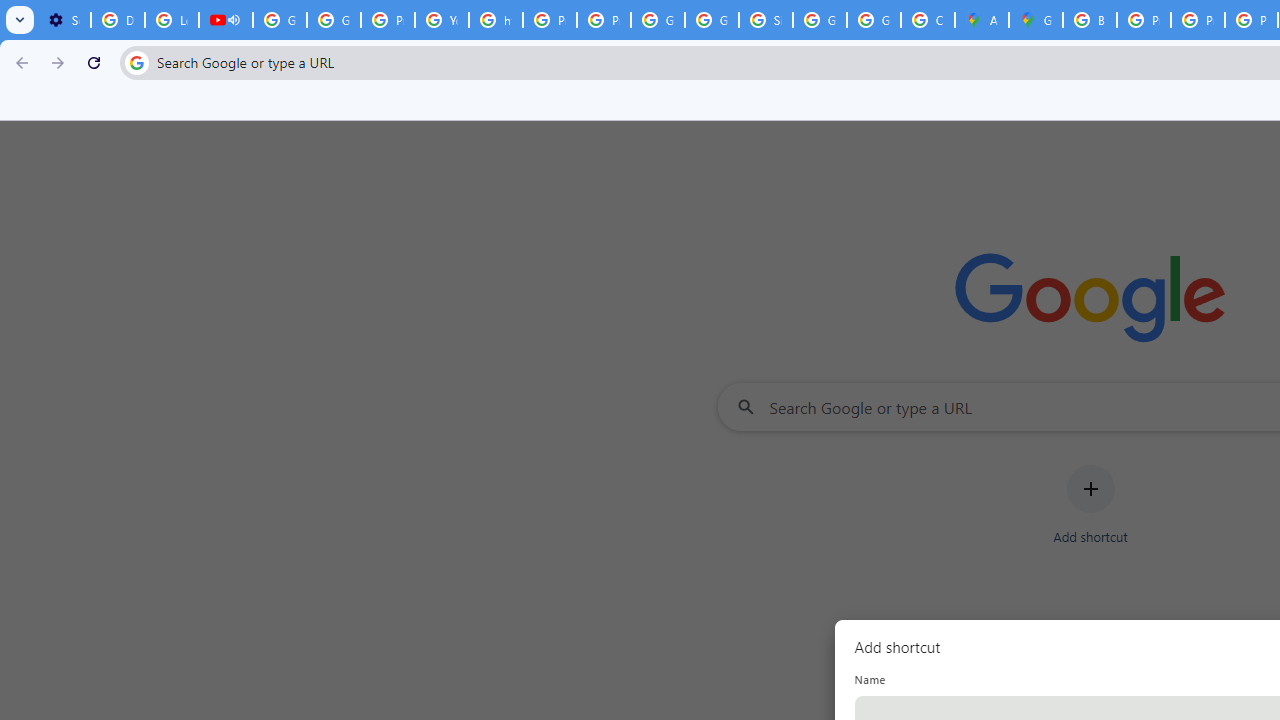 The height and width of the screenshot is (720, 1280). I want to click on Privacy Help Center - Policies Help, so click(1198, 20).